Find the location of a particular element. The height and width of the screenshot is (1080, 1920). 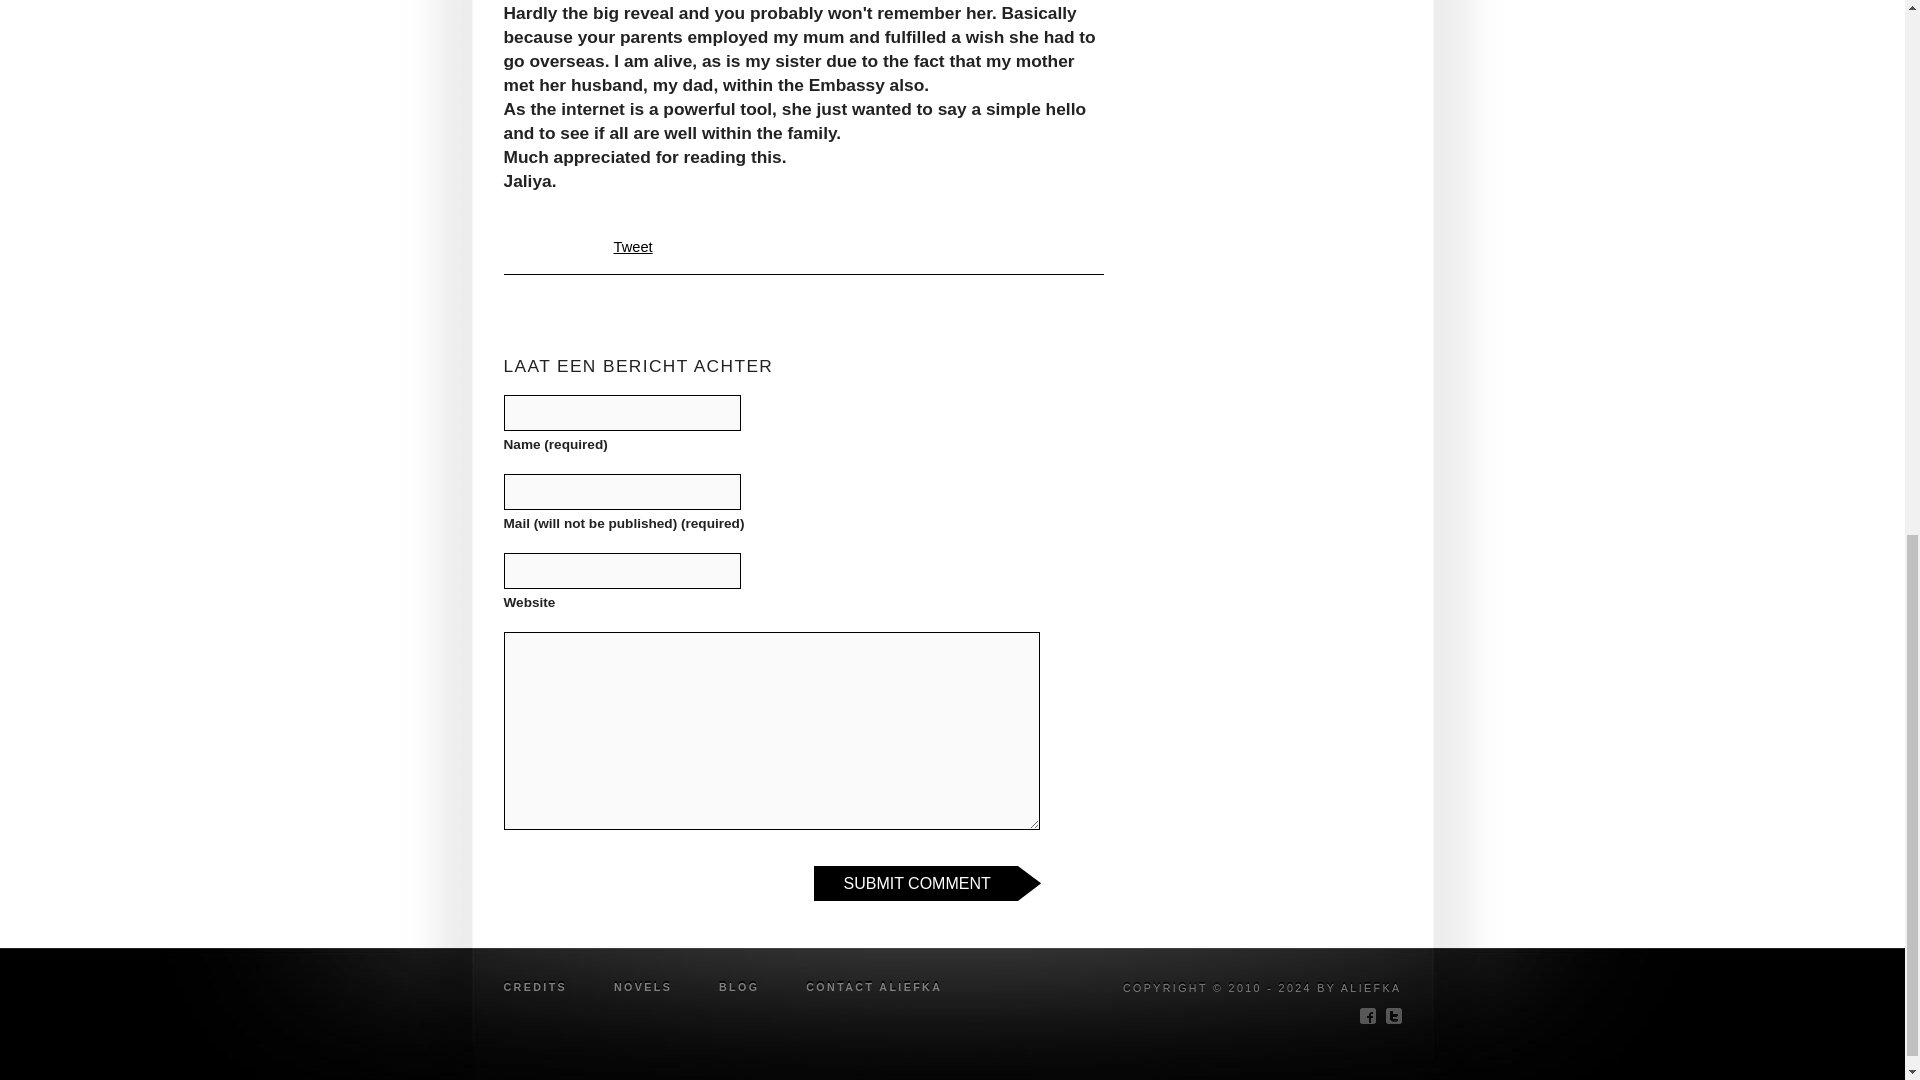

Tweet is located at coordinates (633, 246).